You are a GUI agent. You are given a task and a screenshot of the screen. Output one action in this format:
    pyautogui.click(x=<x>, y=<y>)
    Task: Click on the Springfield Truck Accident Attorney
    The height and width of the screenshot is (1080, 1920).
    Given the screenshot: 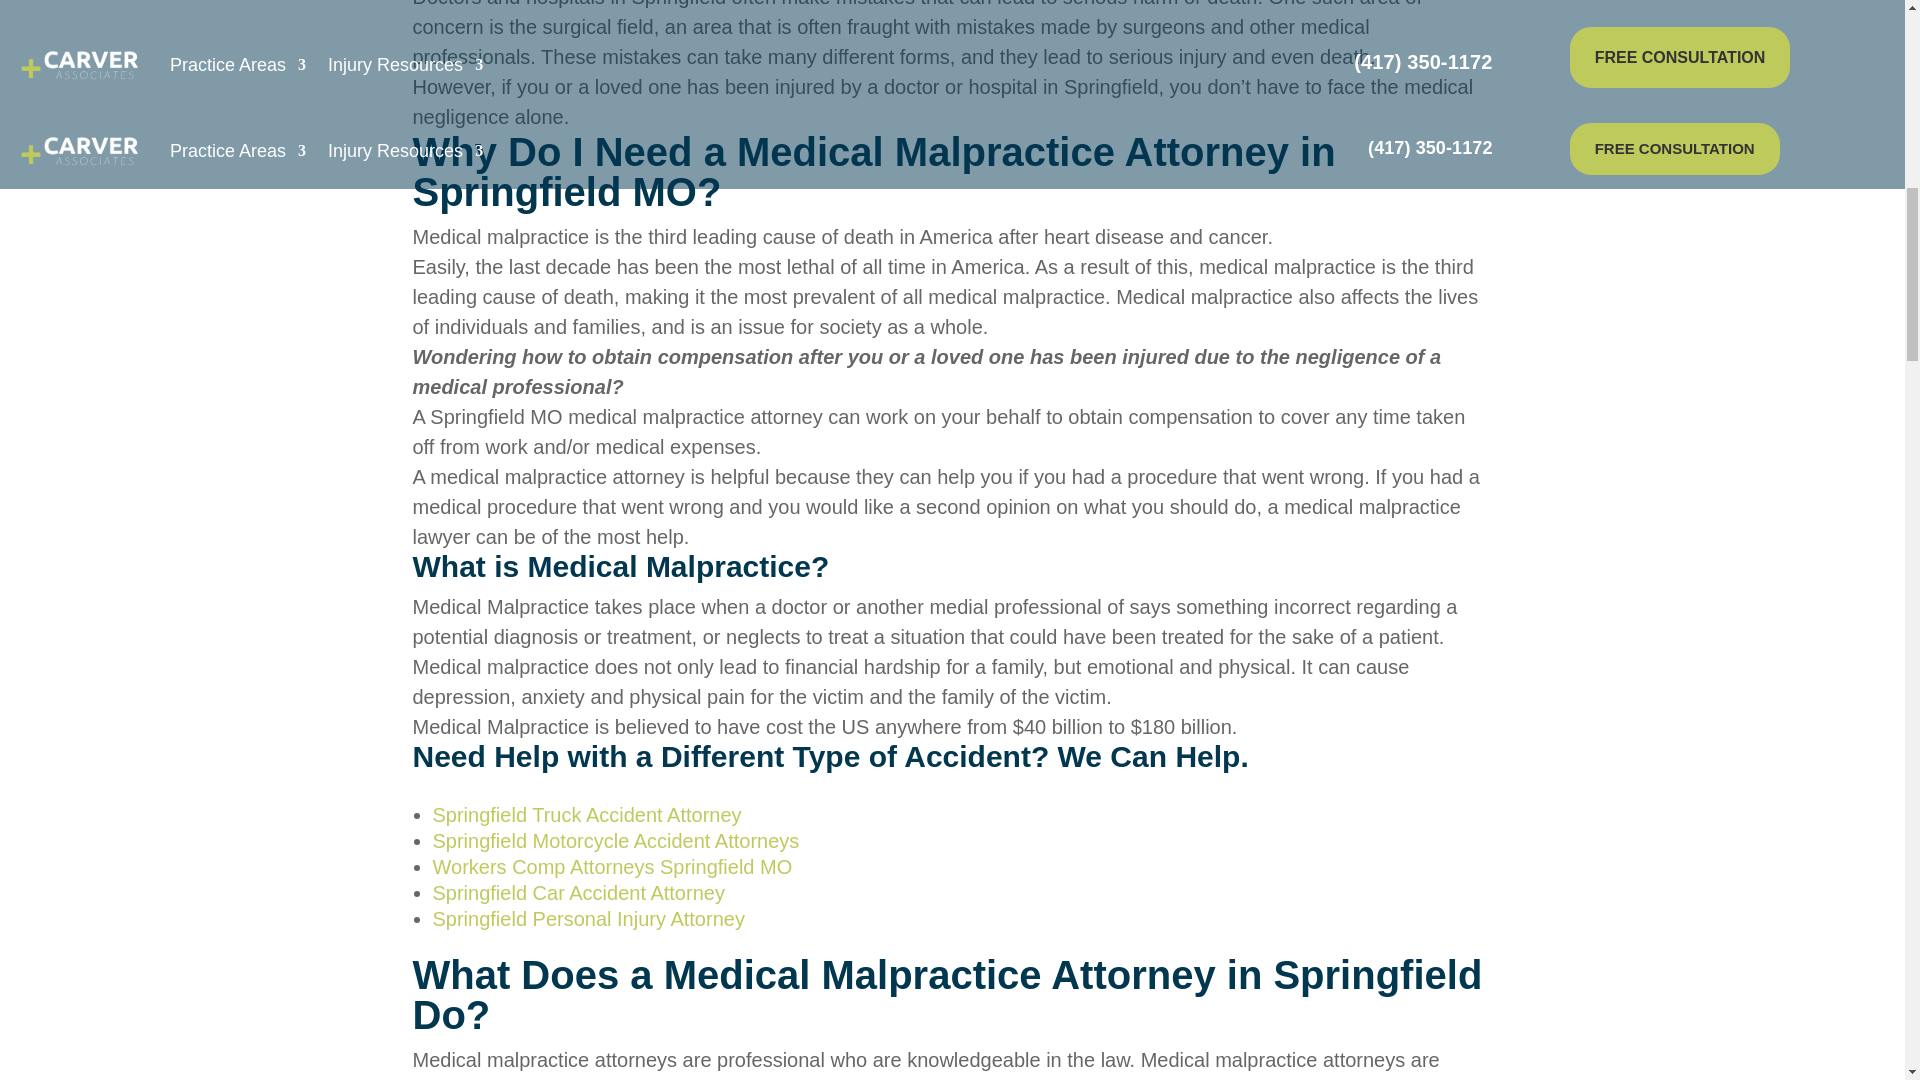 What is the action you would take?
    pyautogui.click(x=586, y=814)
    